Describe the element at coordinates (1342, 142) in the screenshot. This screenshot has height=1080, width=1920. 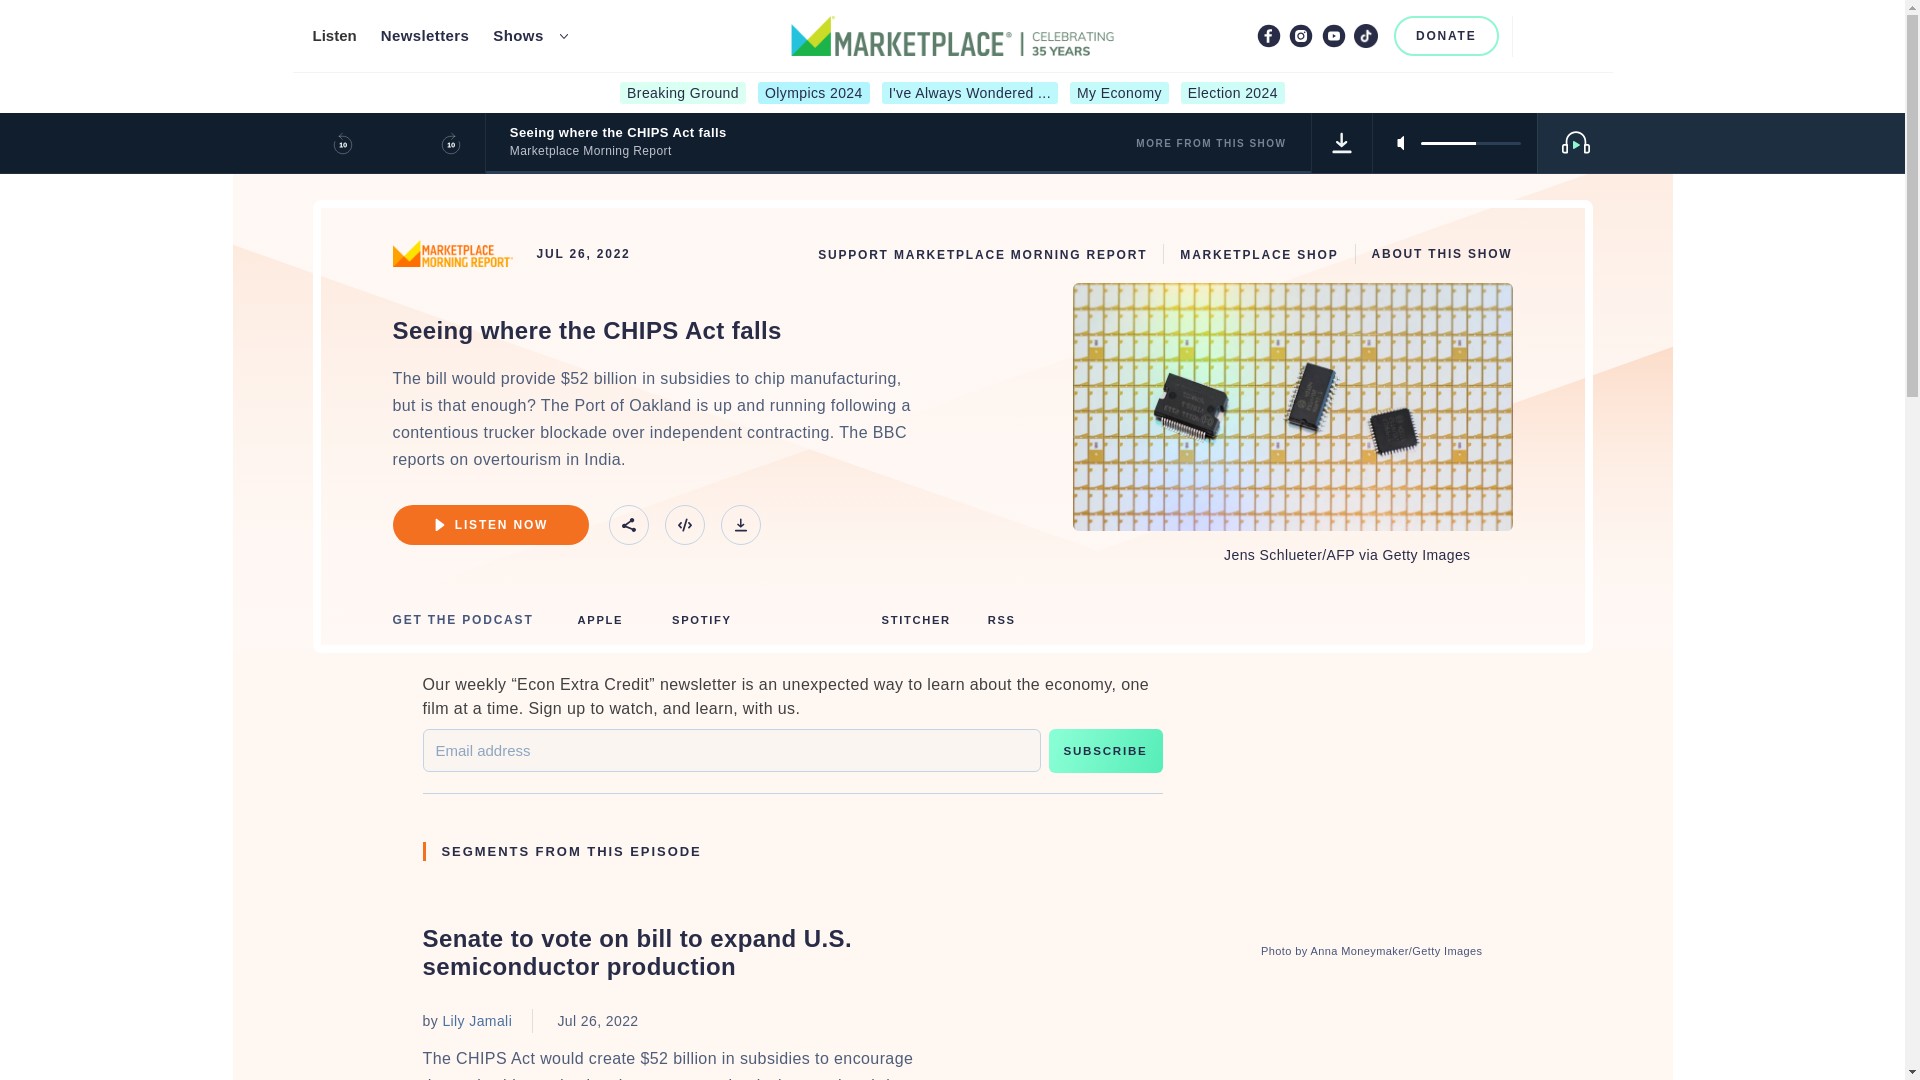
I see `Download Track` at that location.